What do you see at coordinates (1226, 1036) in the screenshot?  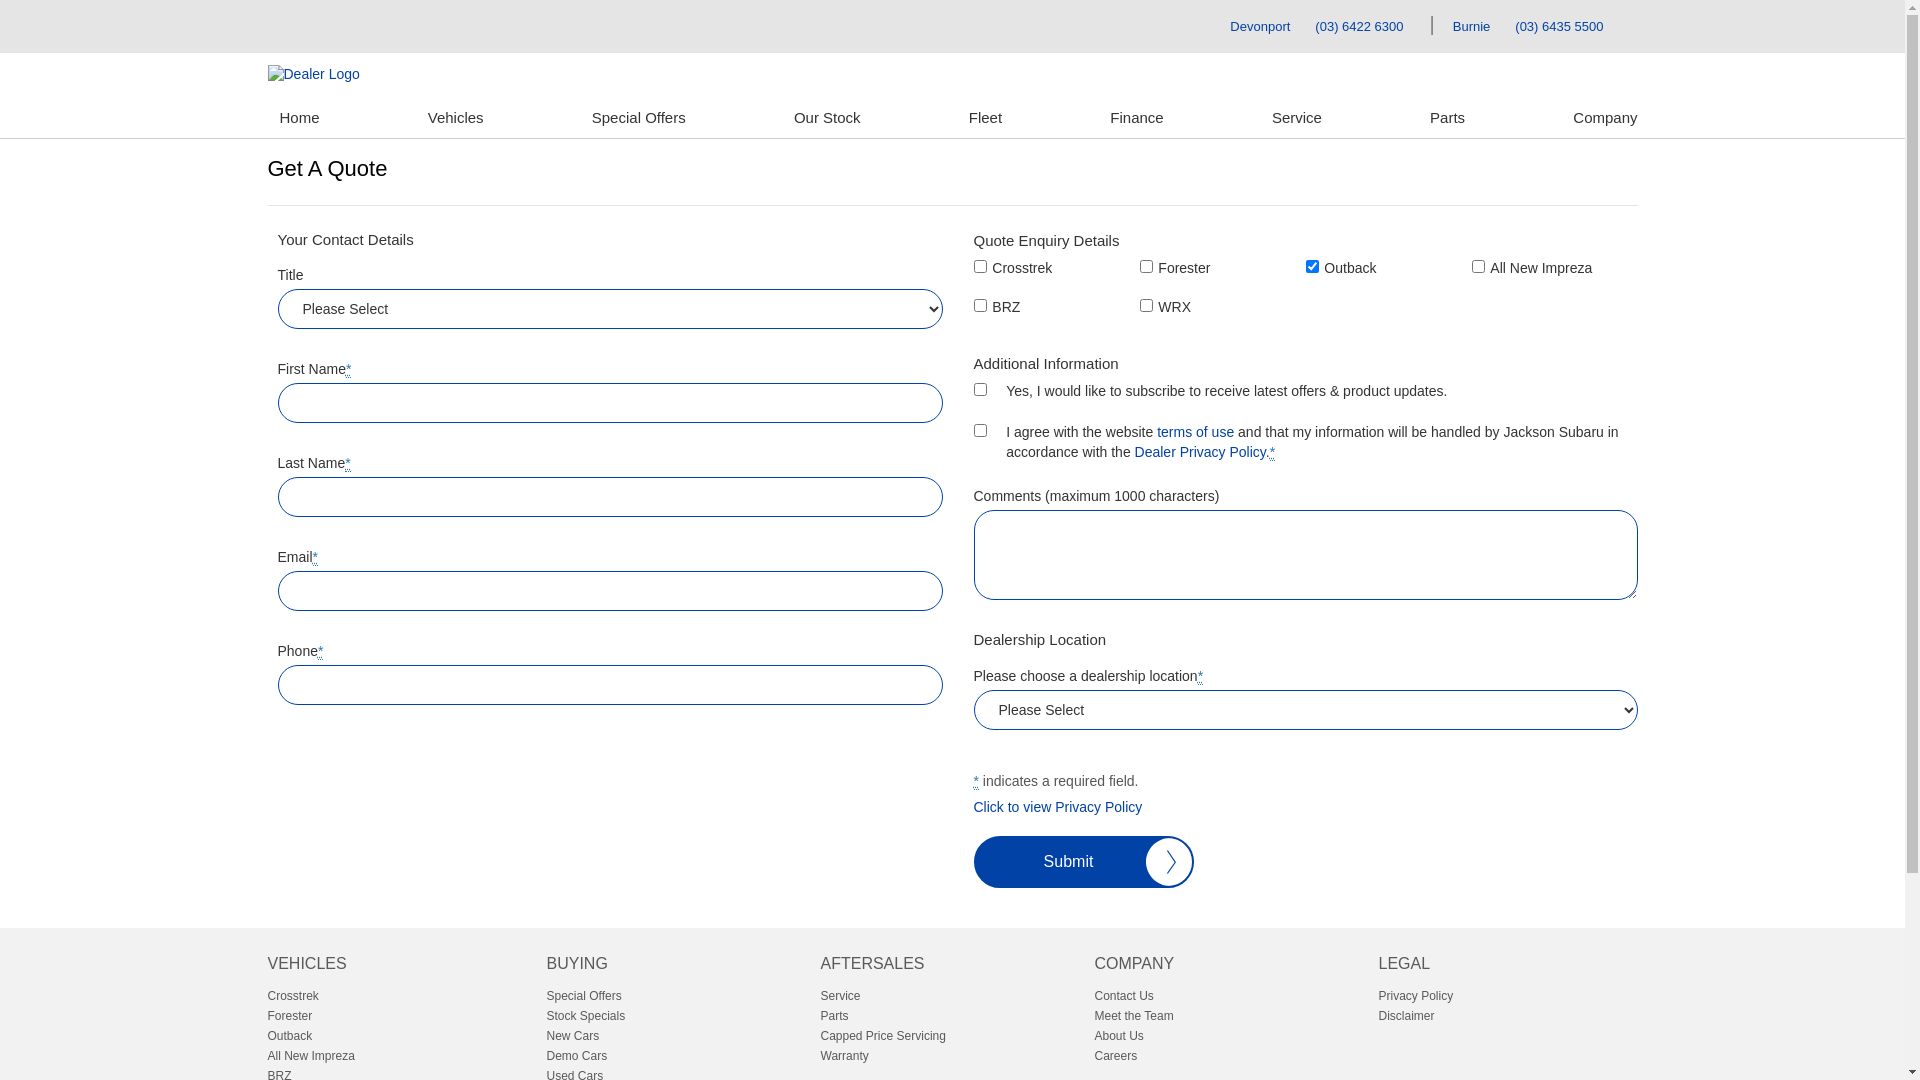 I see `About Us` at bounding box center [1226, 1036].